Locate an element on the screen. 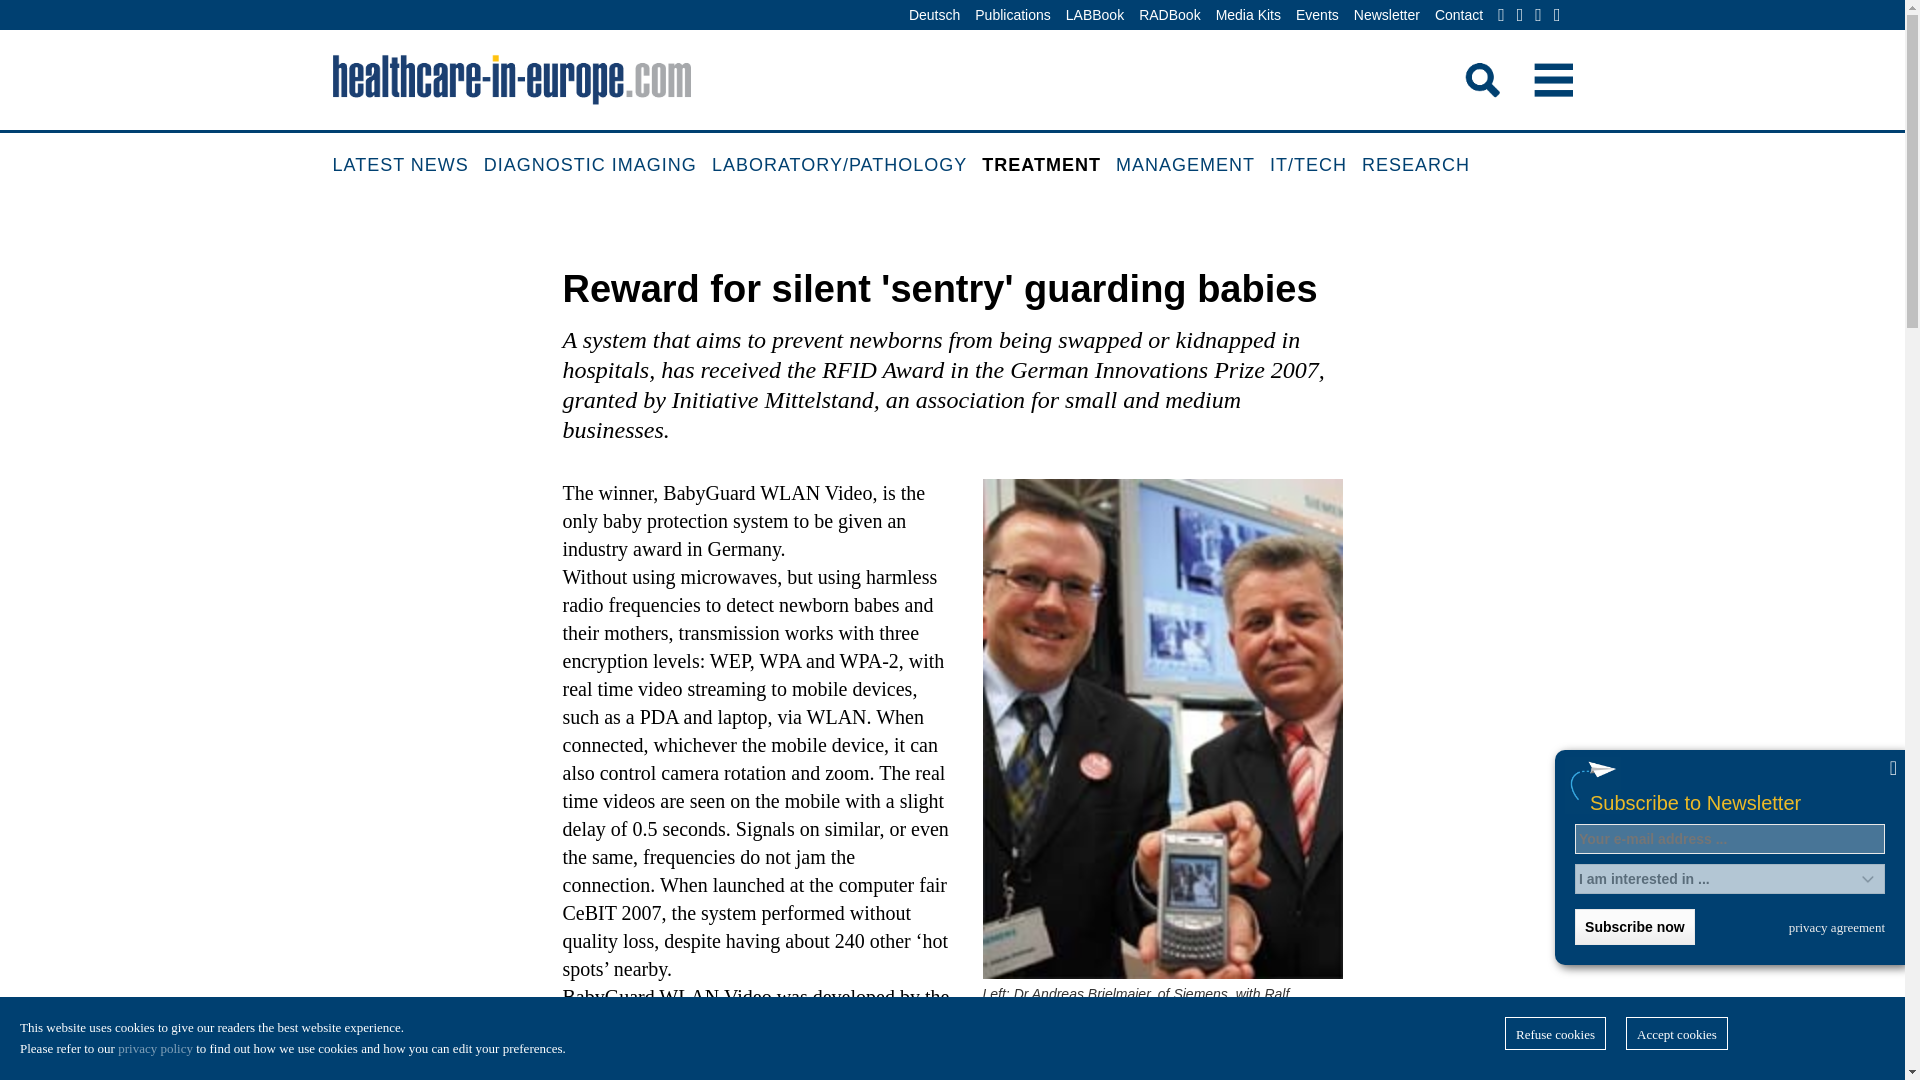  LATEST NEWS is located at coordinates (408, 166).